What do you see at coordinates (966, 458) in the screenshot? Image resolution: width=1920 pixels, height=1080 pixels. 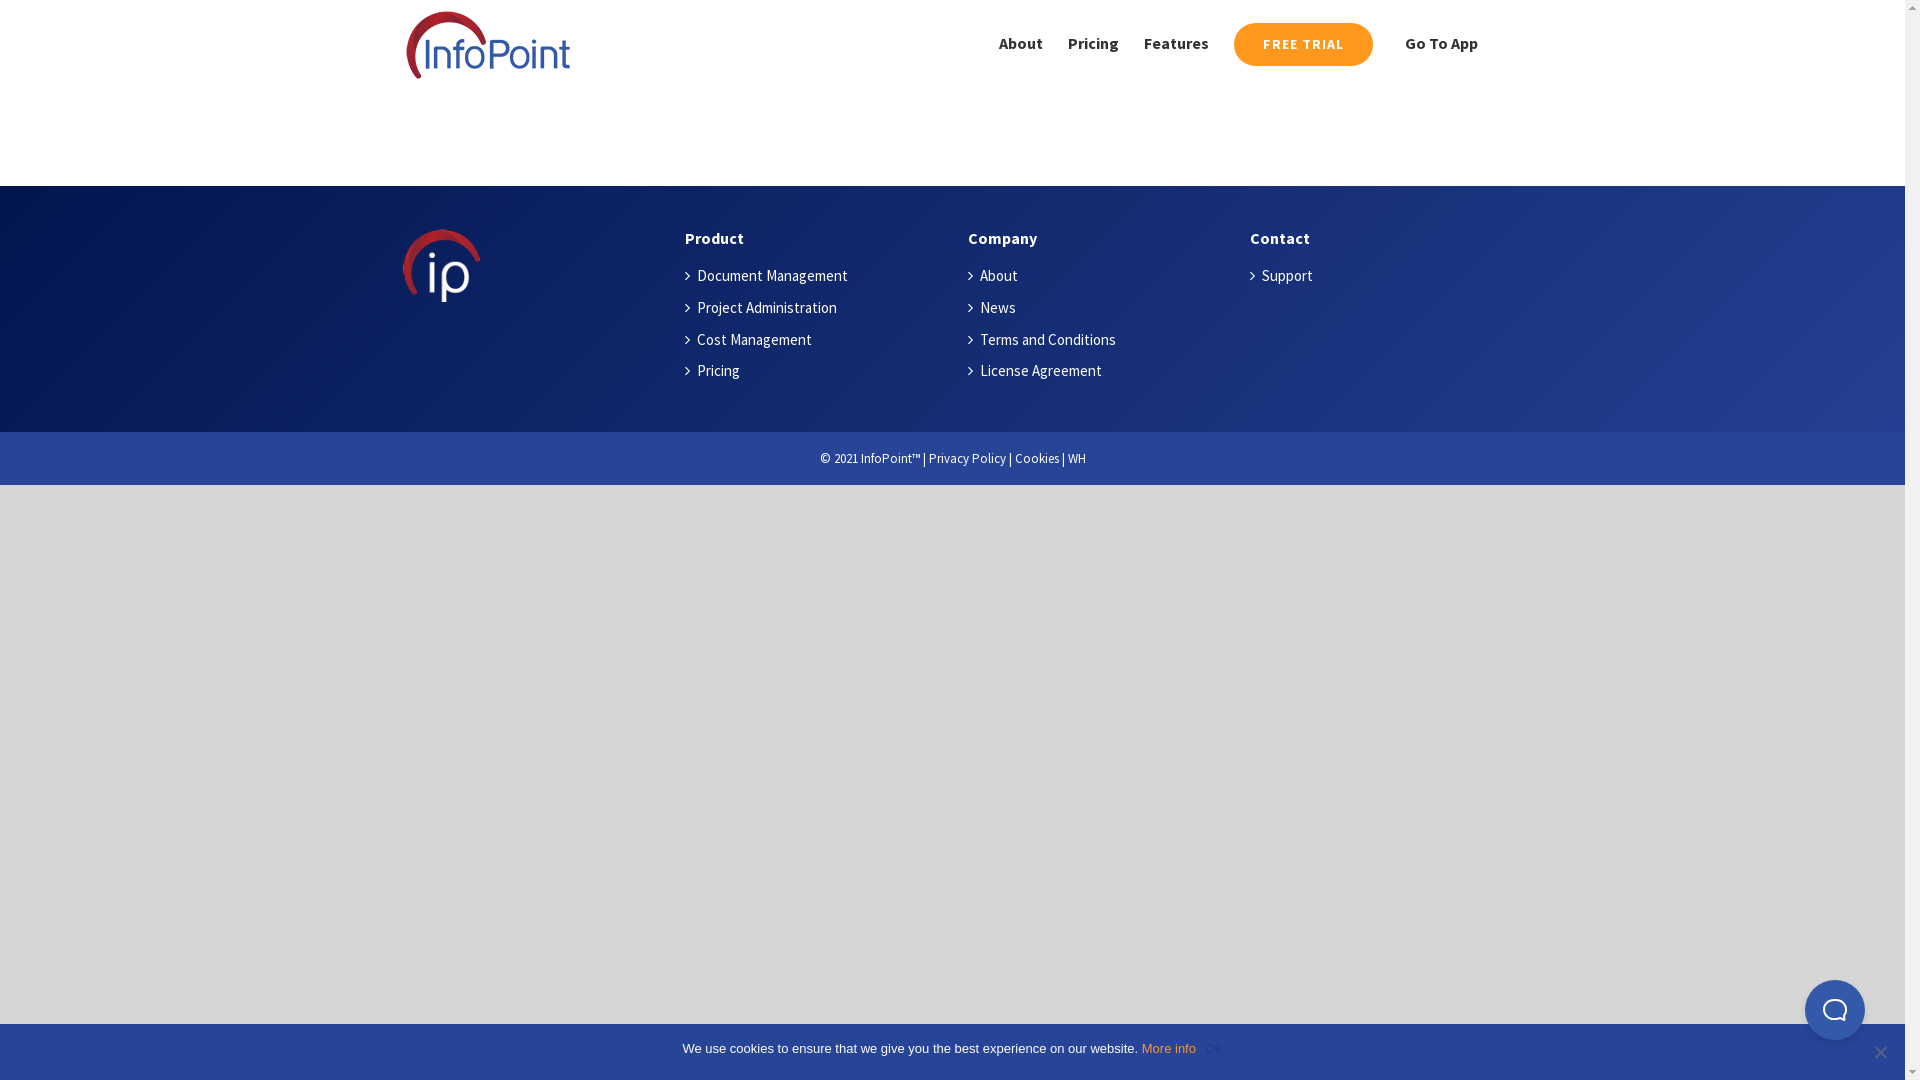 I see `Privacy Policy` at bounding box center [966, 458].